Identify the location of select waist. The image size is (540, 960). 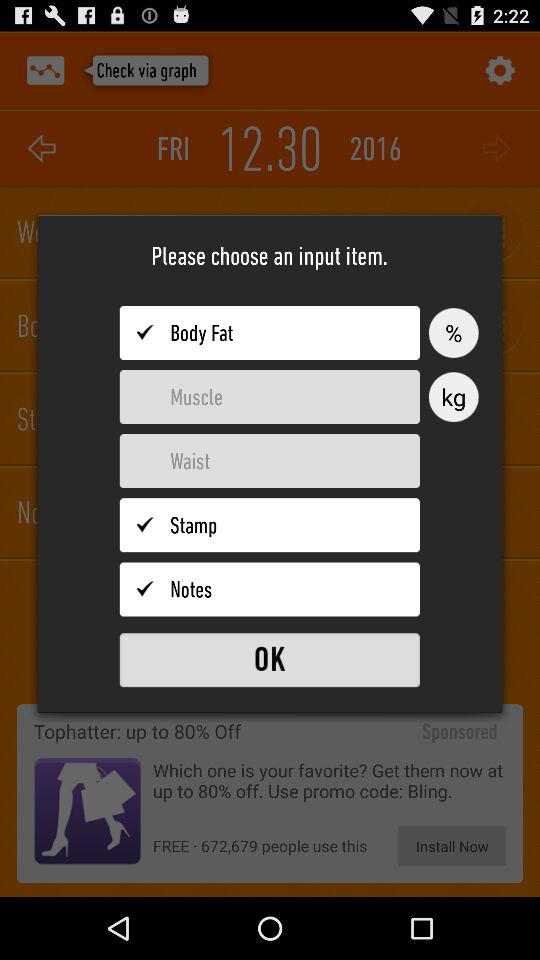
(270, 461).